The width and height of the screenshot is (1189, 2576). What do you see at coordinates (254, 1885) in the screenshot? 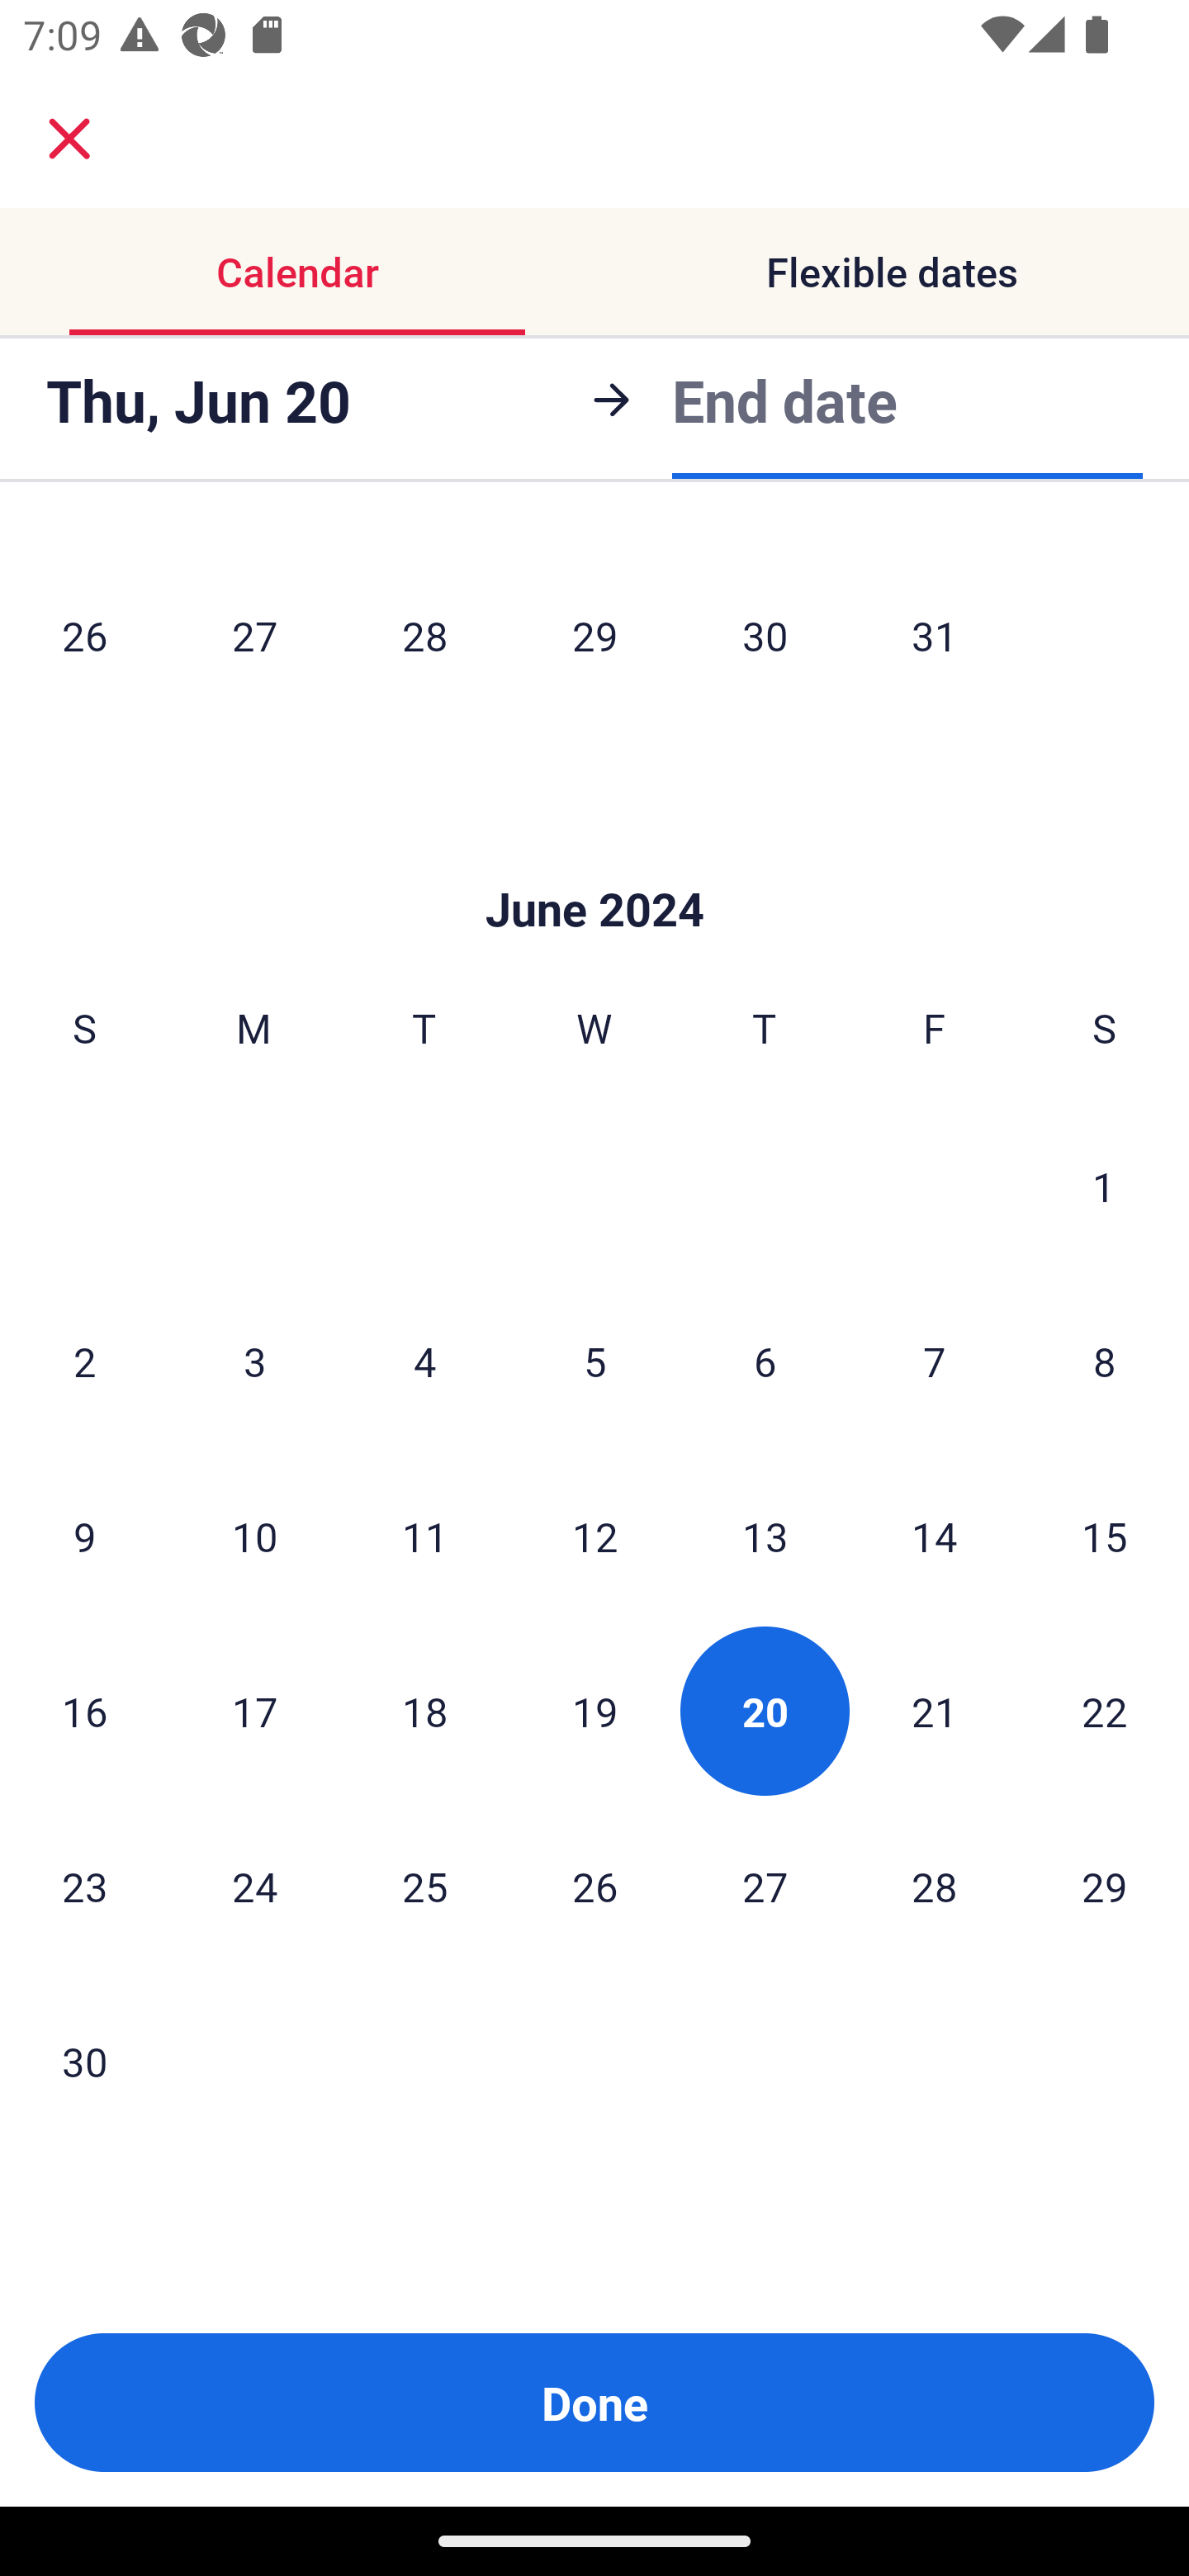
I see `24 Monday, June 24, 2024` at bounding box center [254, 1885].